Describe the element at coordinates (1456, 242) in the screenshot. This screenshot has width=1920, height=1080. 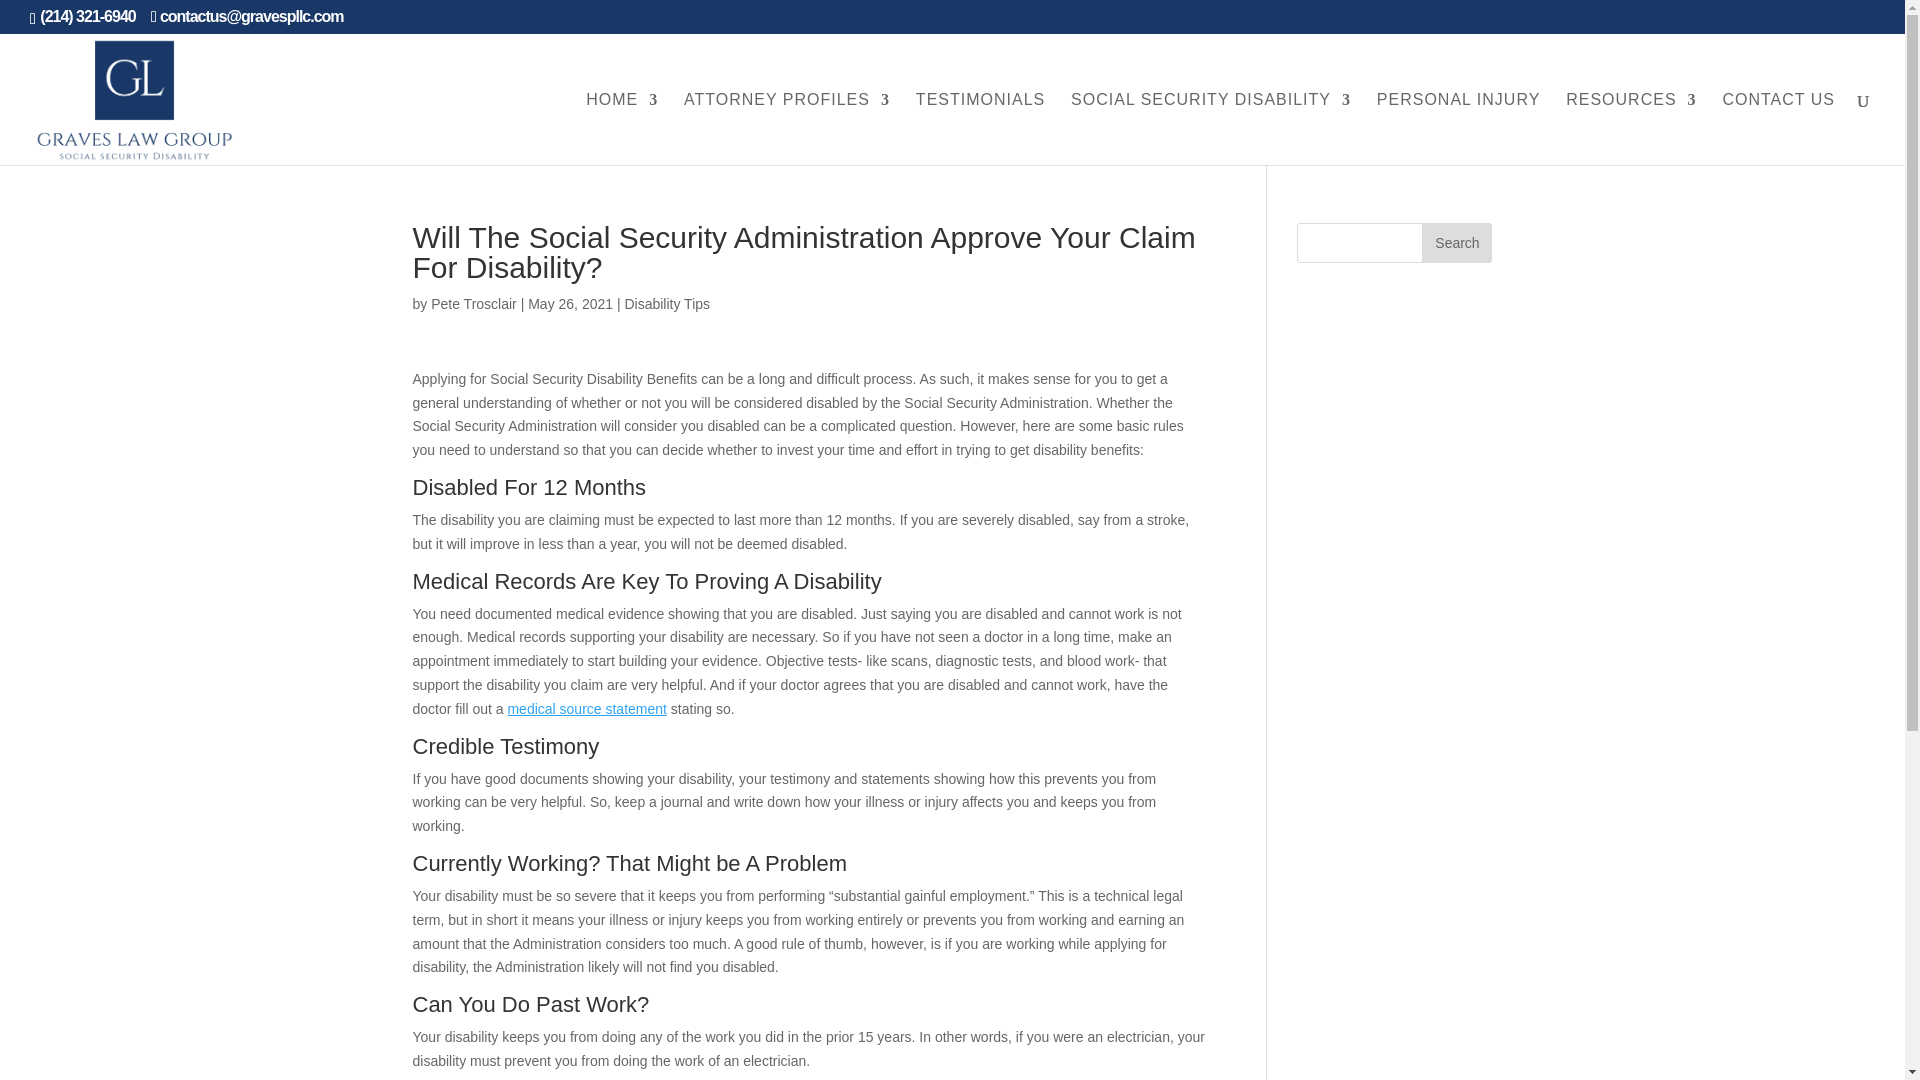
I see `Search` at that location.